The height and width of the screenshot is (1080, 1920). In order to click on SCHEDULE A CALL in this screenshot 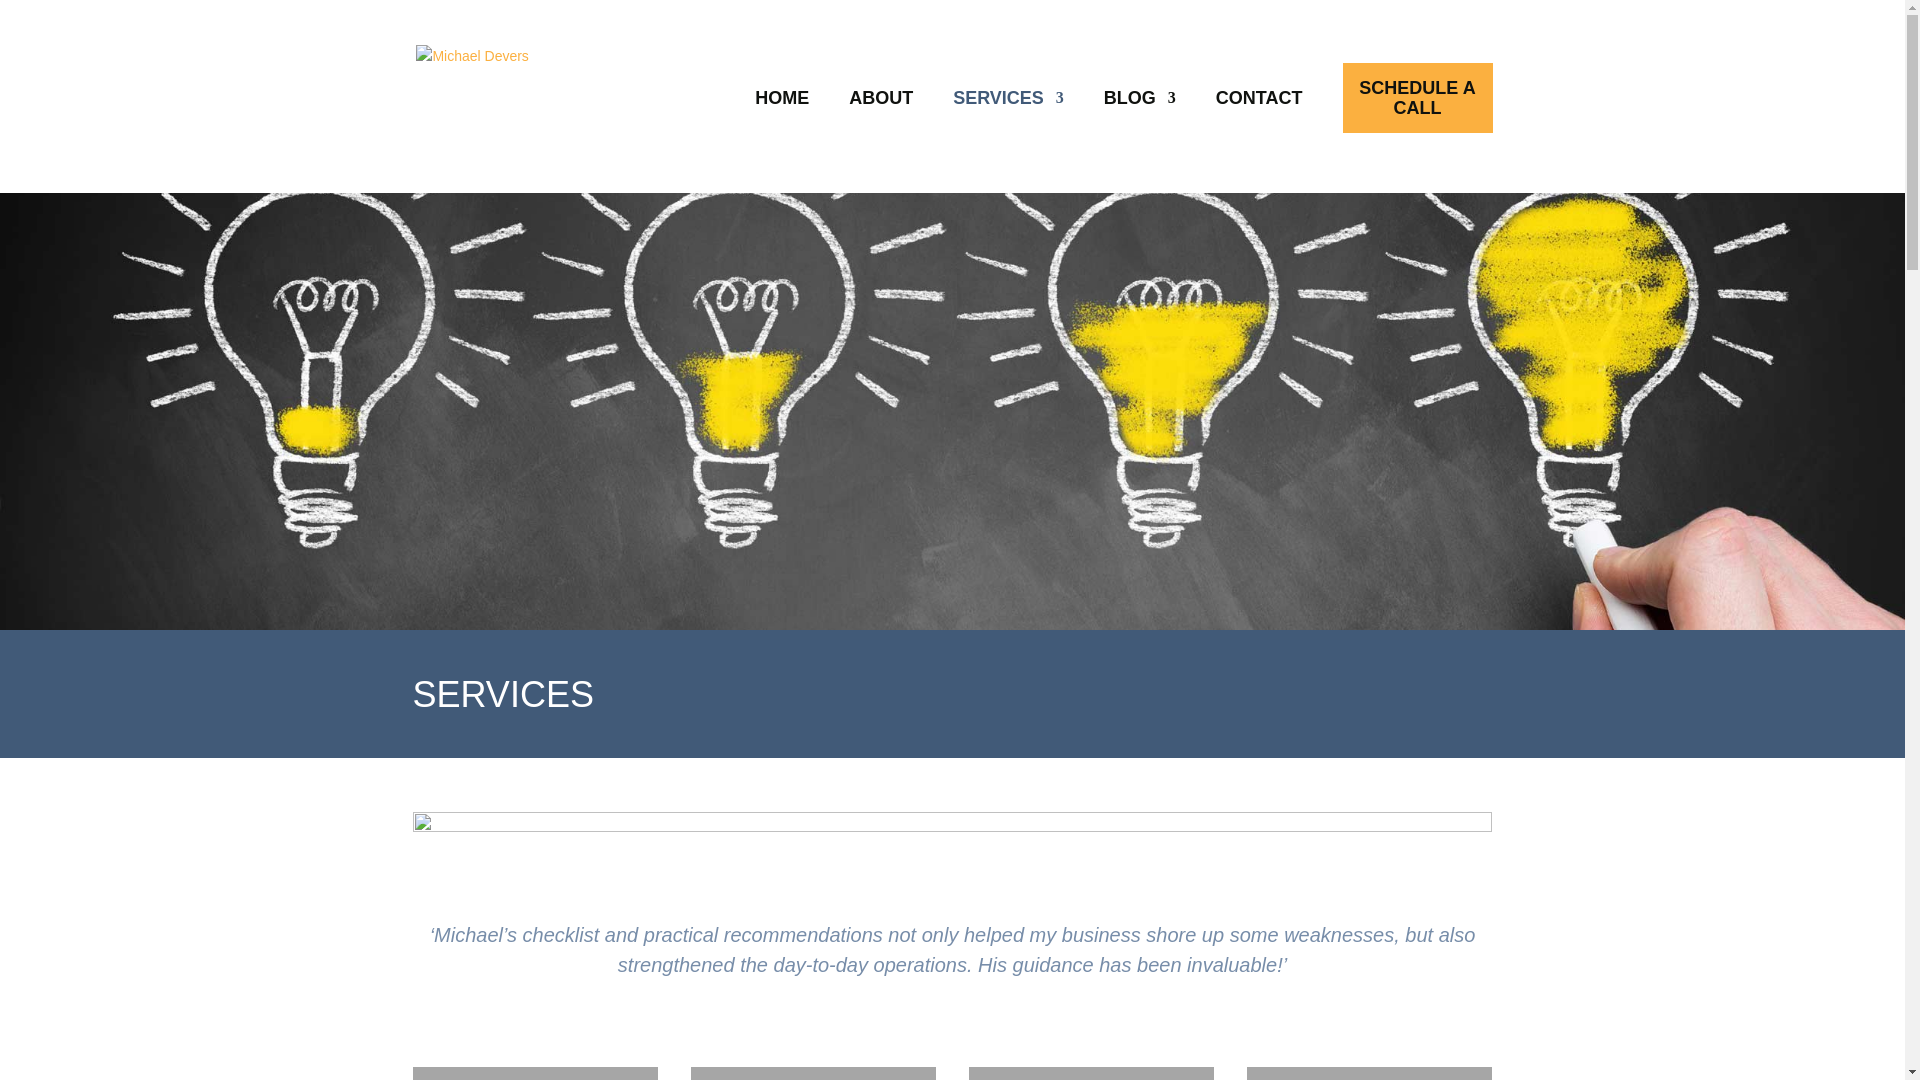, I will do `click(1418, 97)`.